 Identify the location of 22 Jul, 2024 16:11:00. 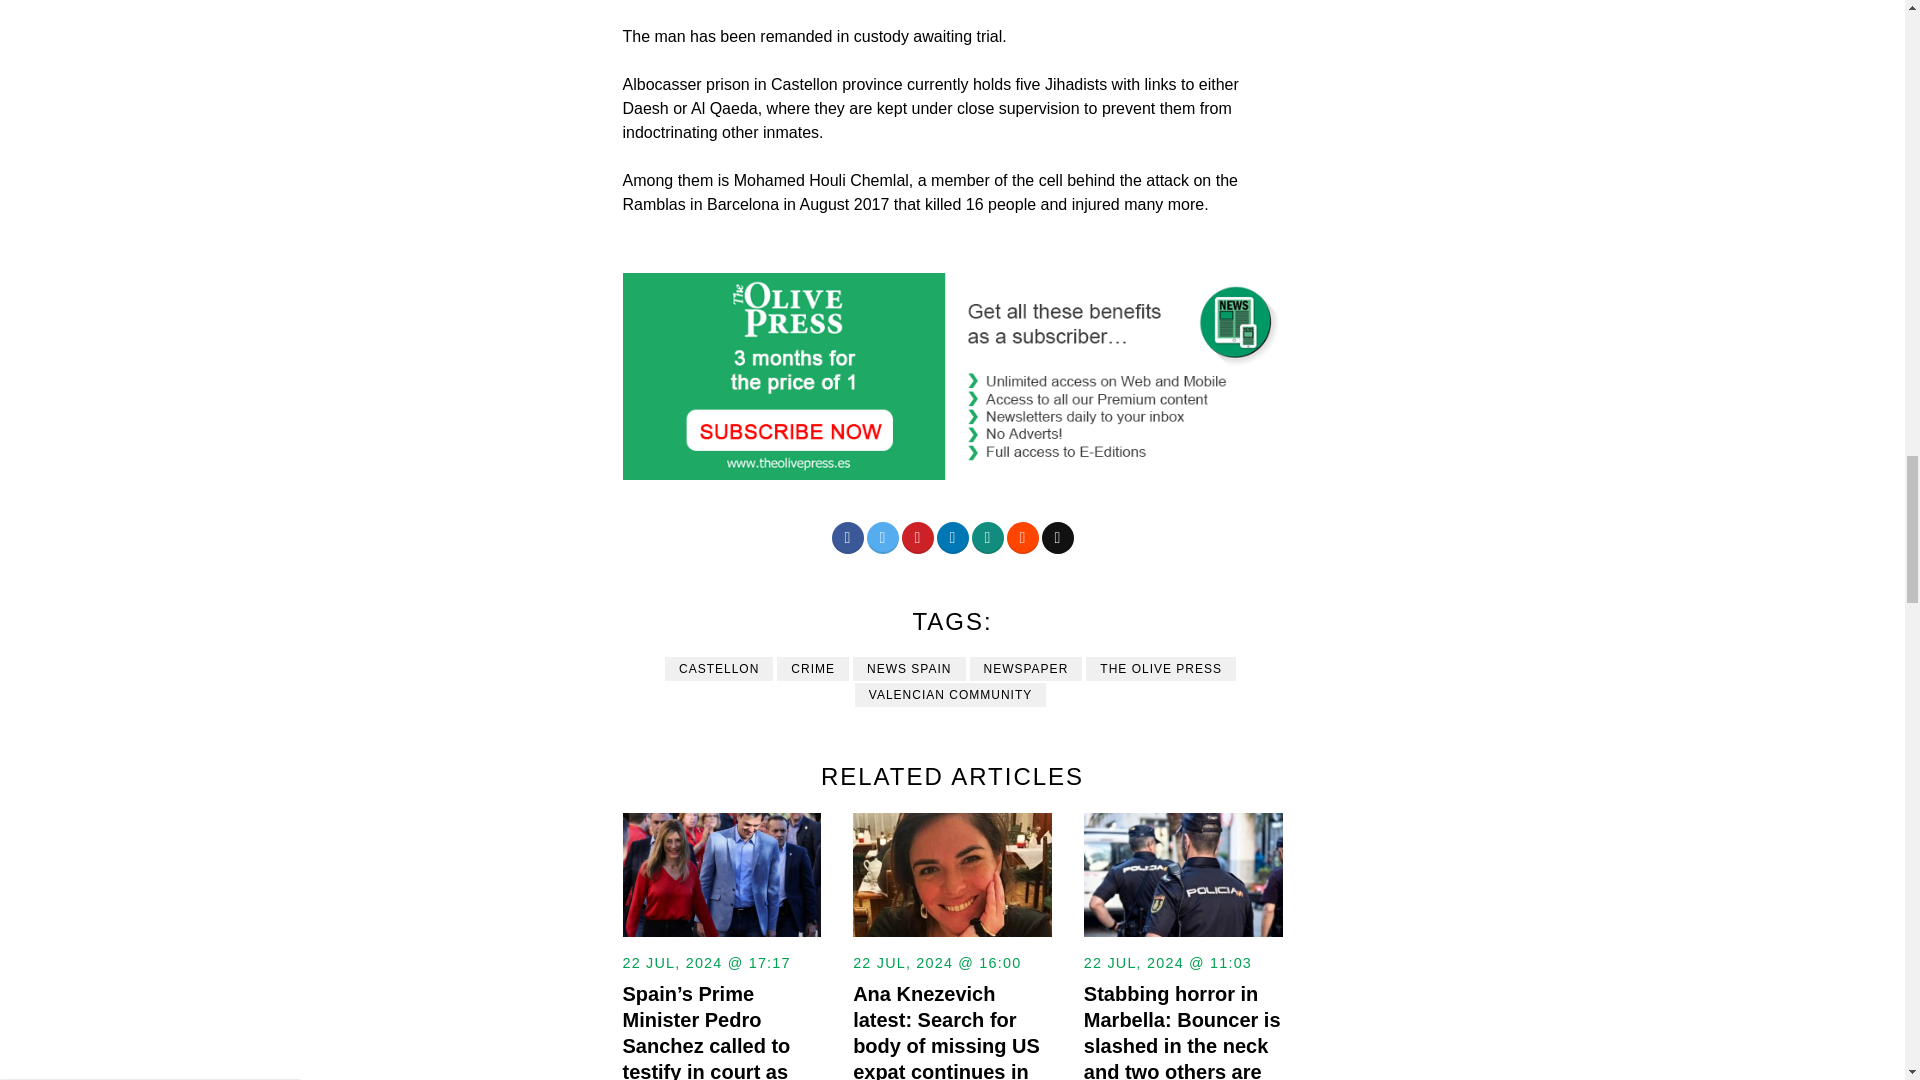
(936, 962).